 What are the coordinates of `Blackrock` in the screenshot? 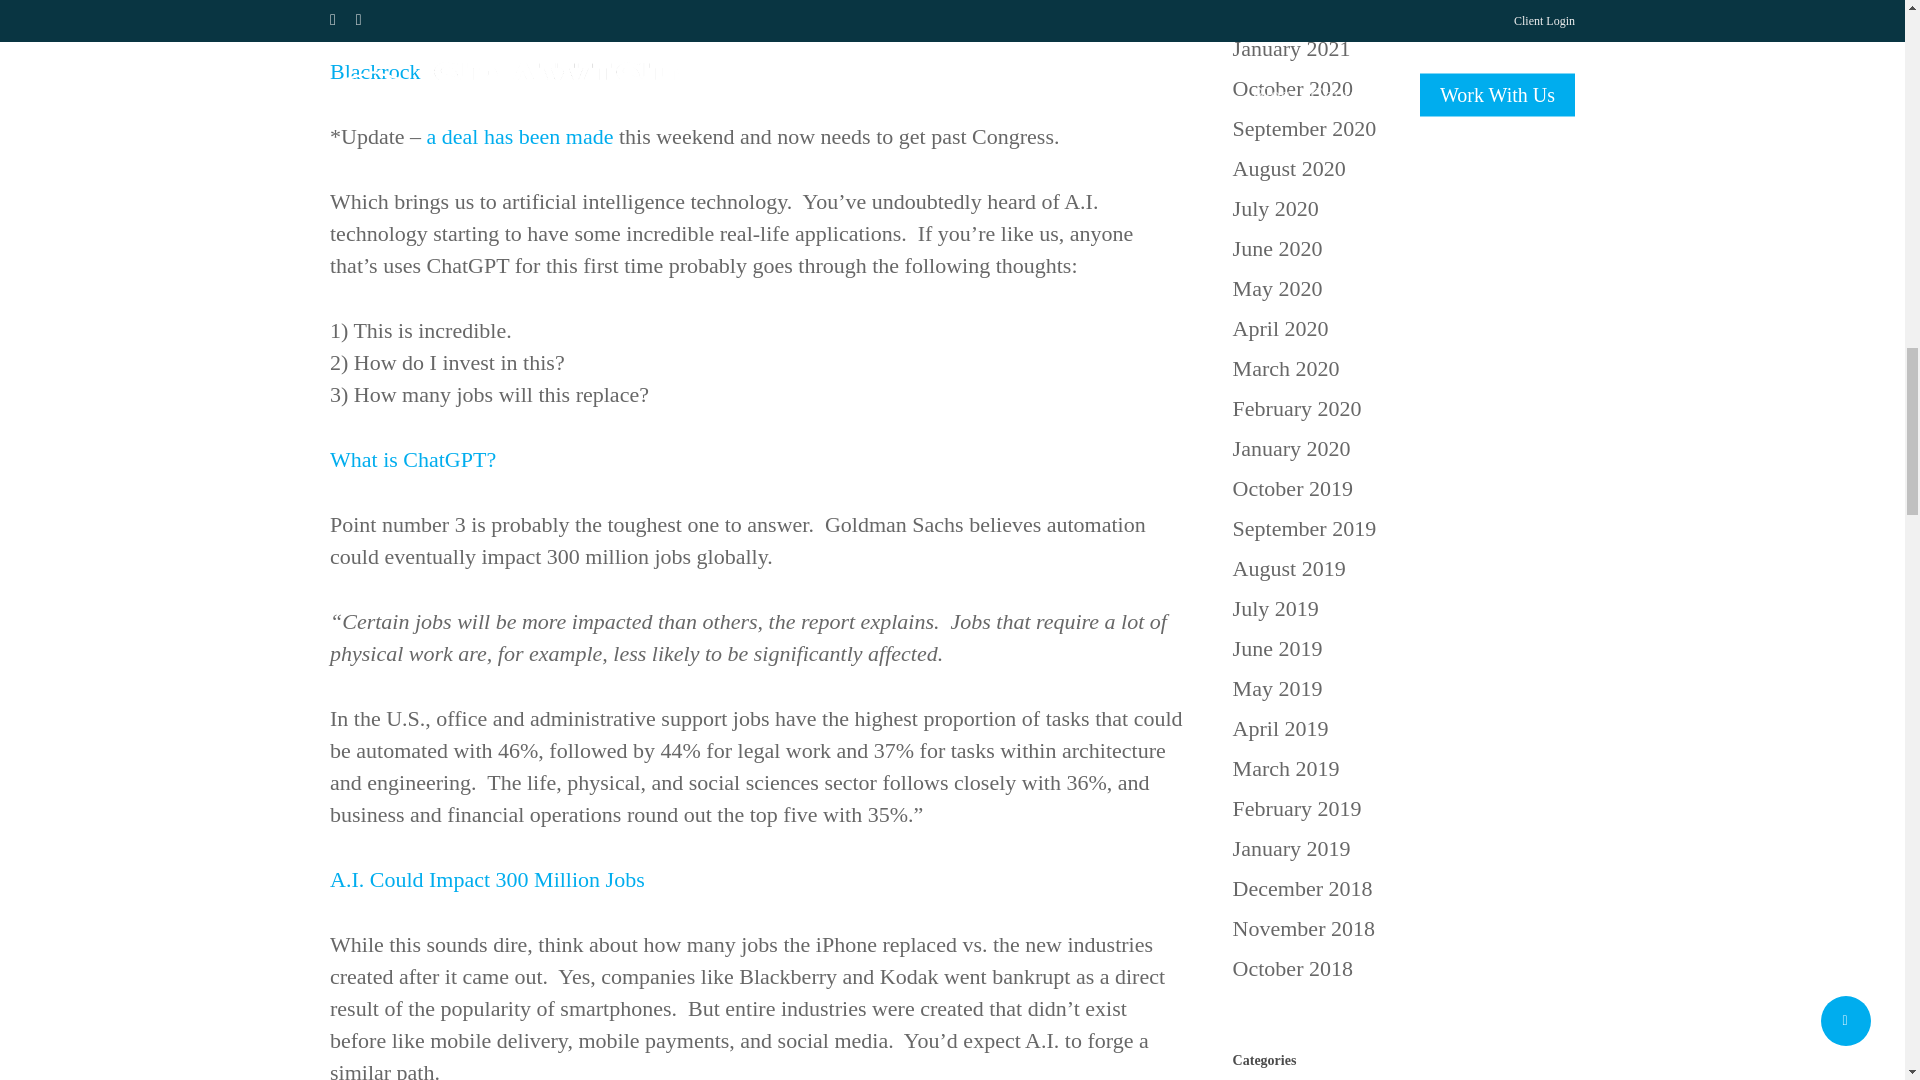 It's located at (375, 72).